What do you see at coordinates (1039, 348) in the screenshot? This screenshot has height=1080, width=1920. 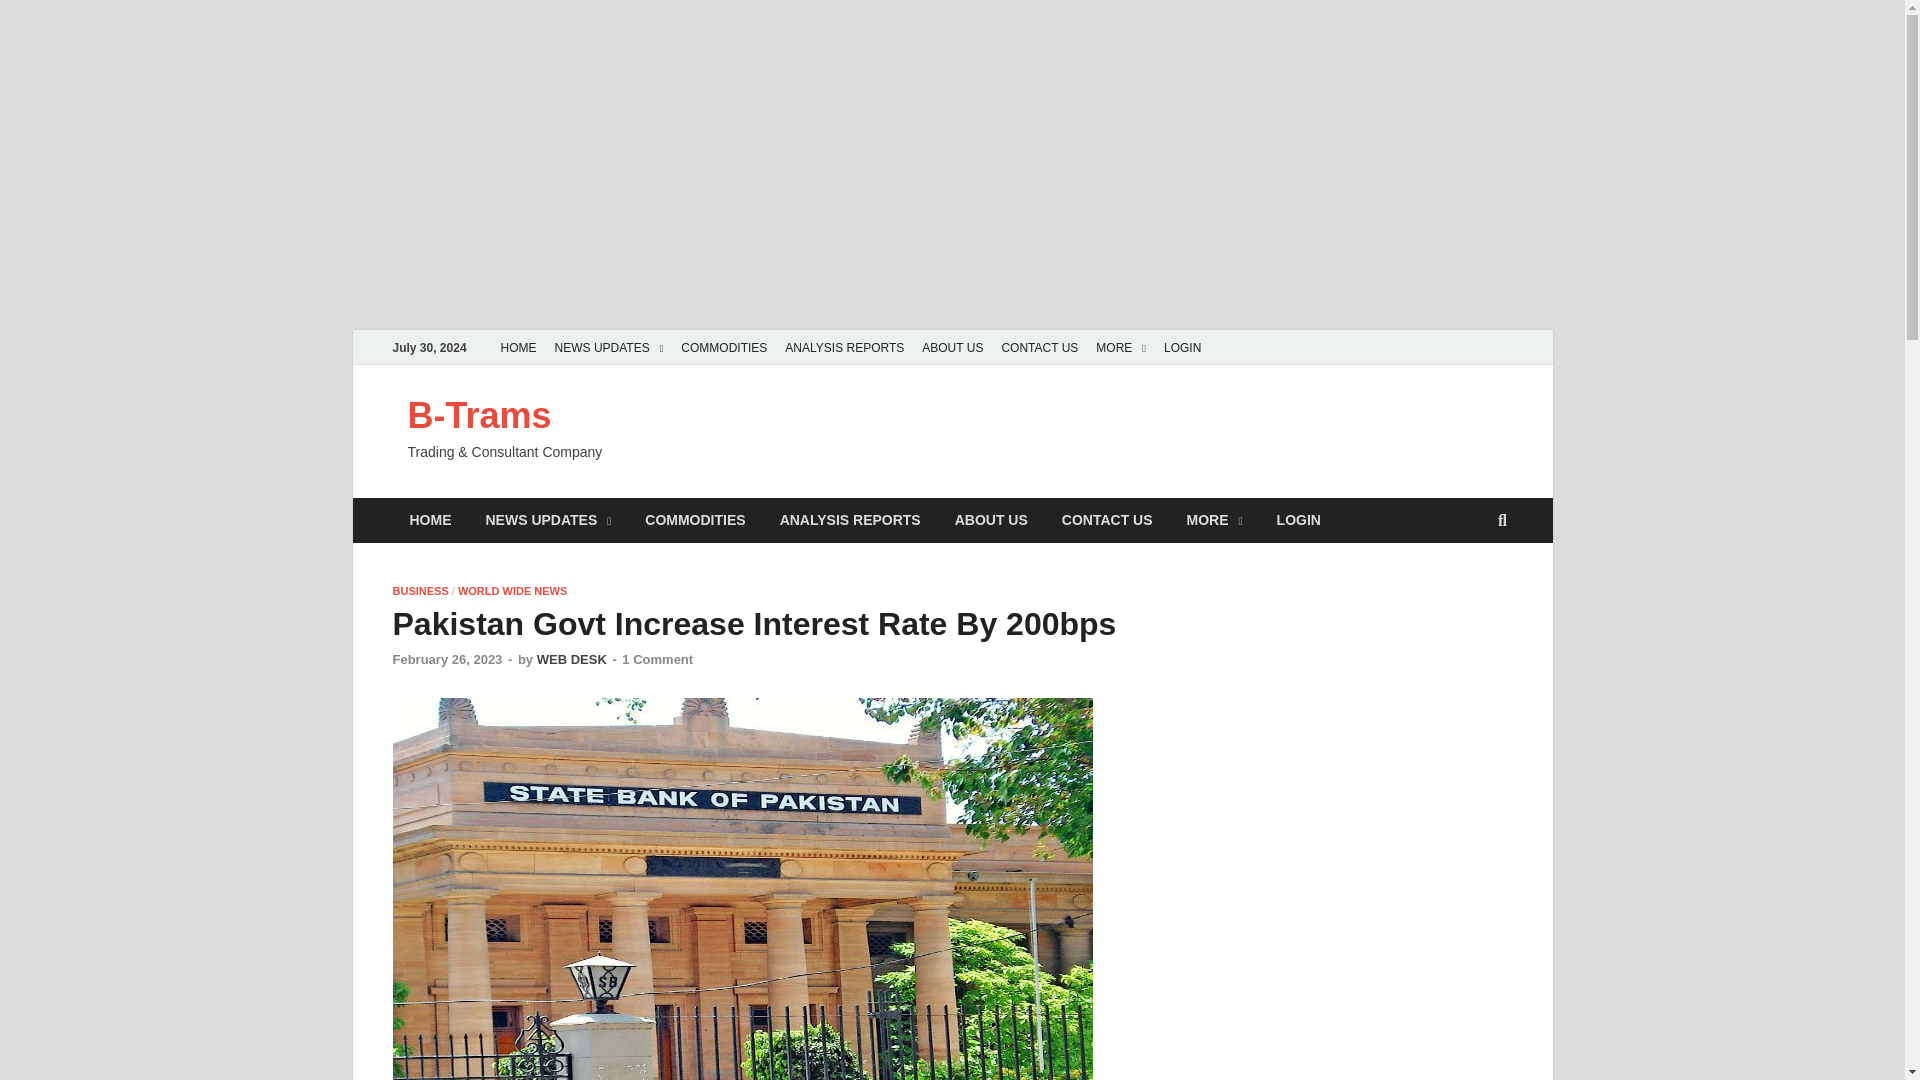 I see `CONTACT US` at bounding box center [1039, 348].